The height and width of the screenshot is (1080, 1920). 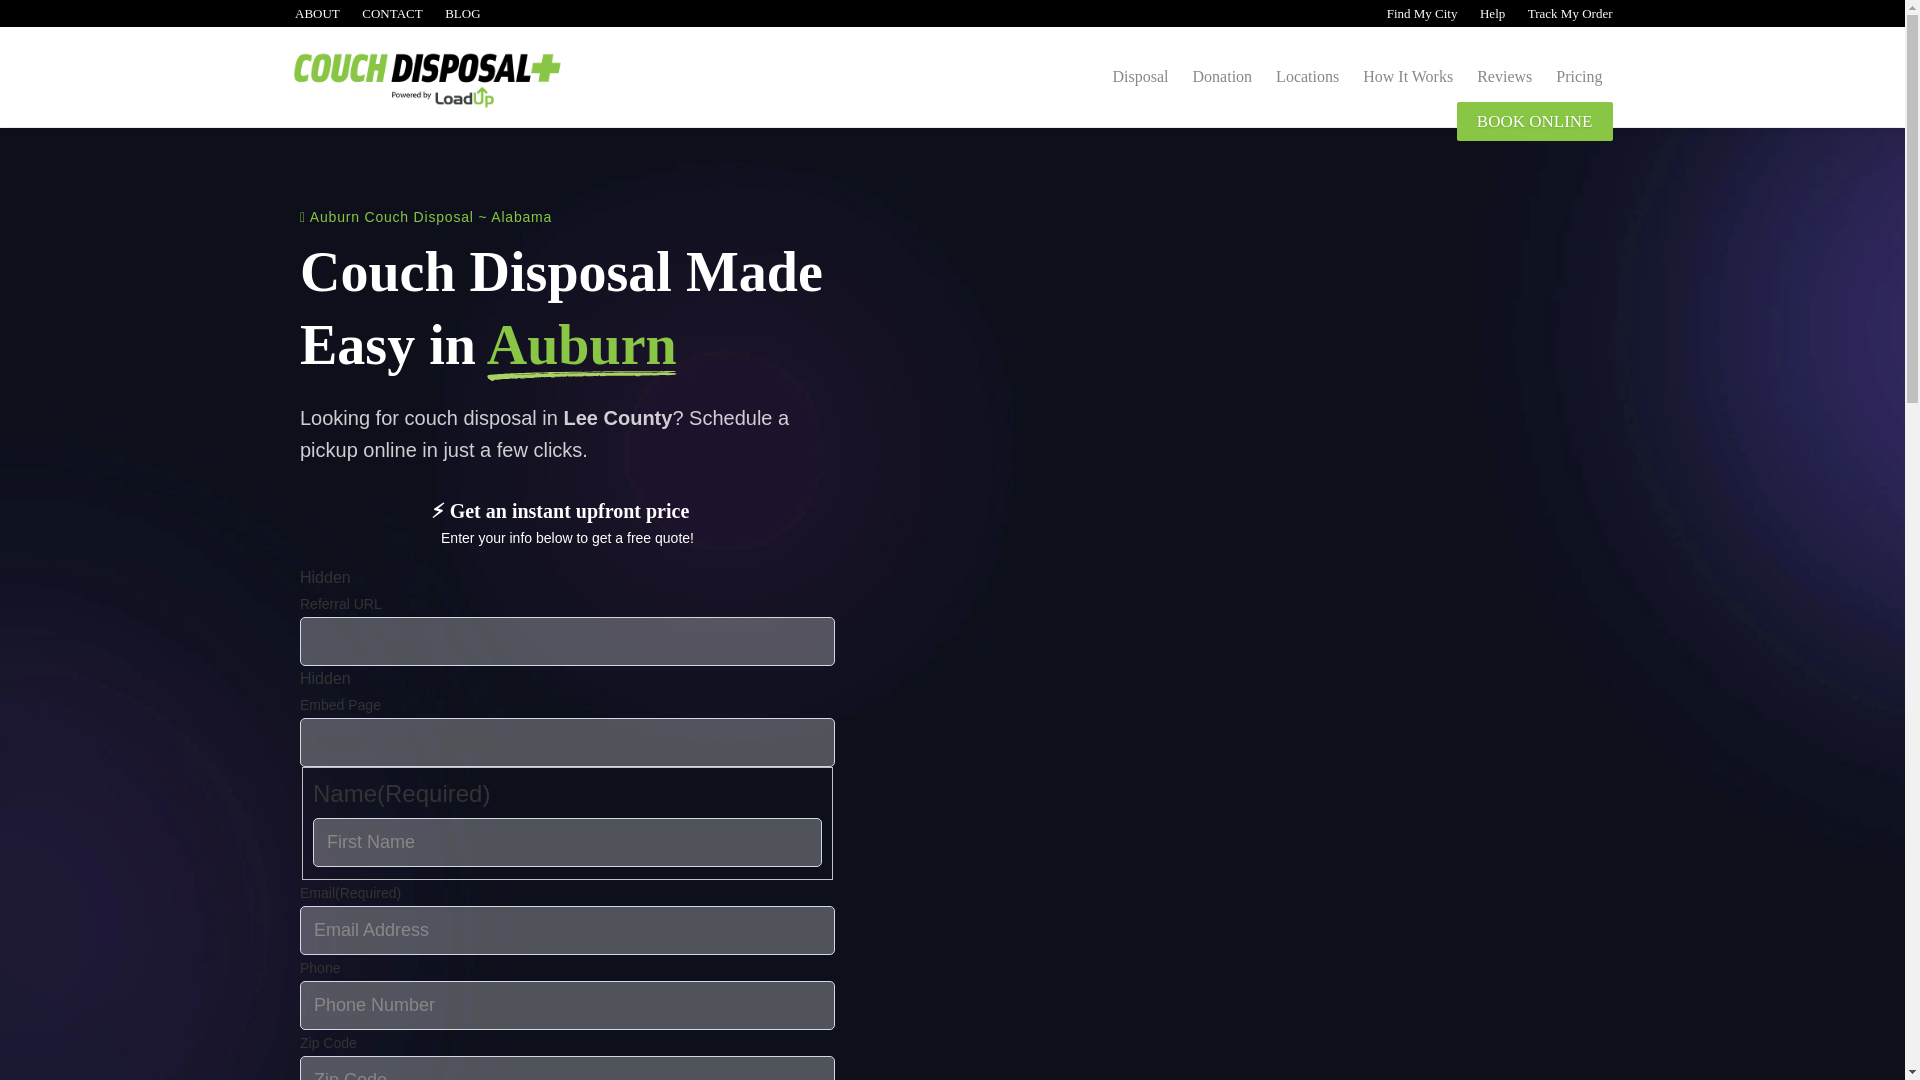 What do you see at coordinates (315, 13) in the screenshot?
I see `ABOUT` at bounding box center [315, 13].